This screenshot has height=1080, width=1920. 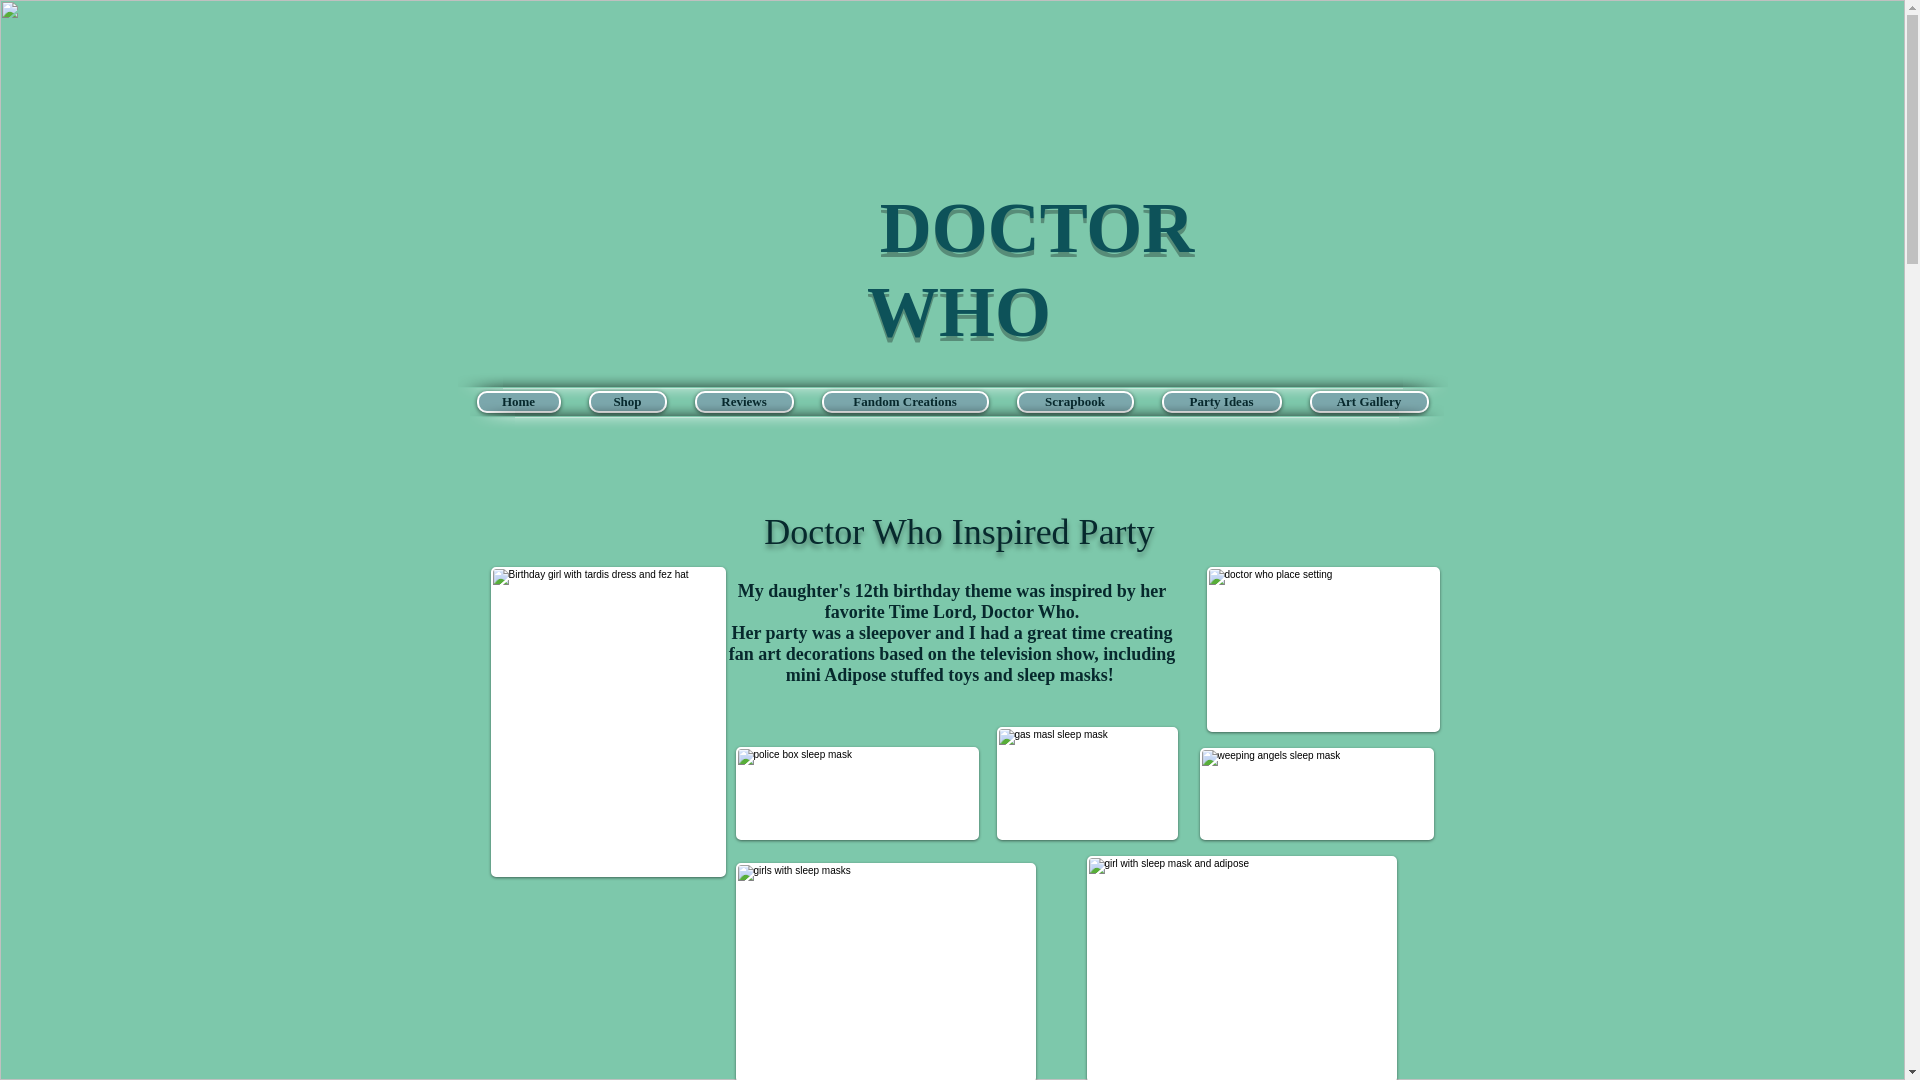 I want to click on Fandom Creations, so click(x=904, y=401).